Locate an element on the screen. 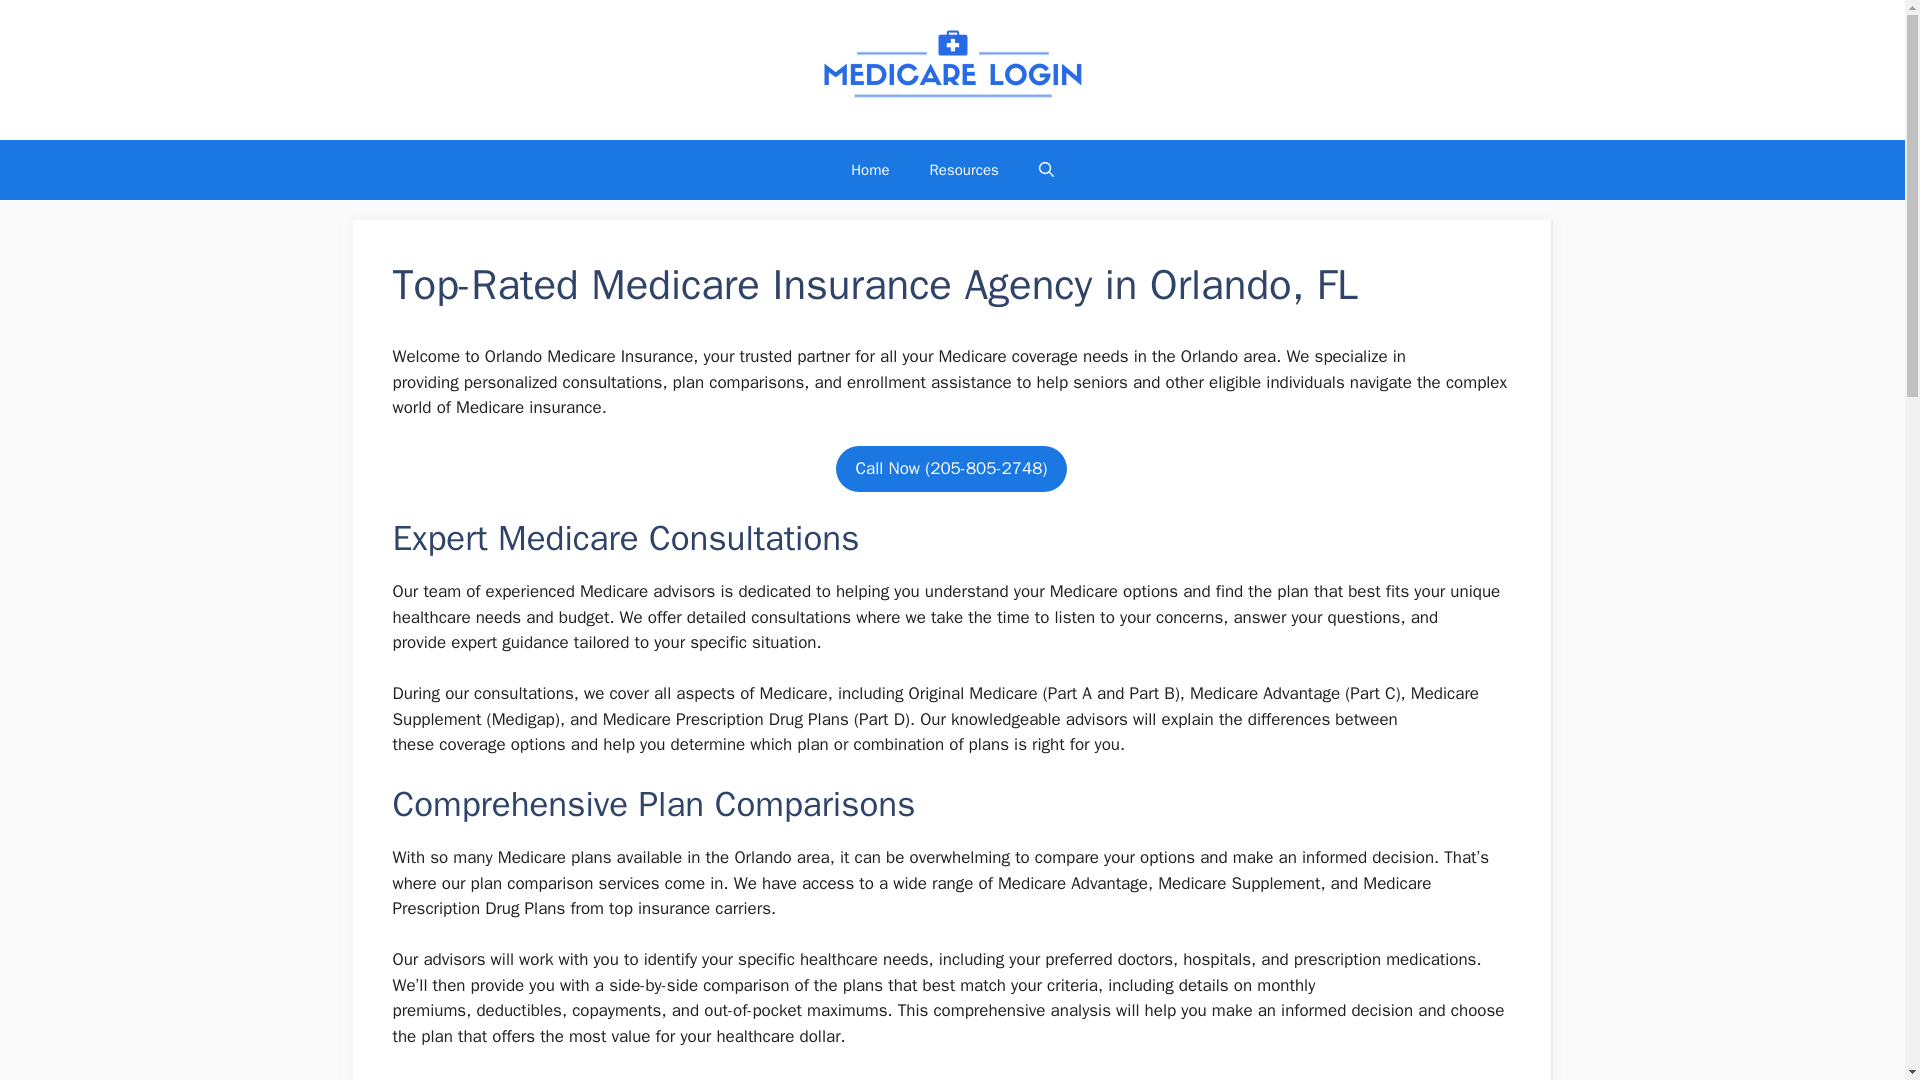 This screenshot has height=1080, width=1920. Resources is located at coordinates (964, 170).